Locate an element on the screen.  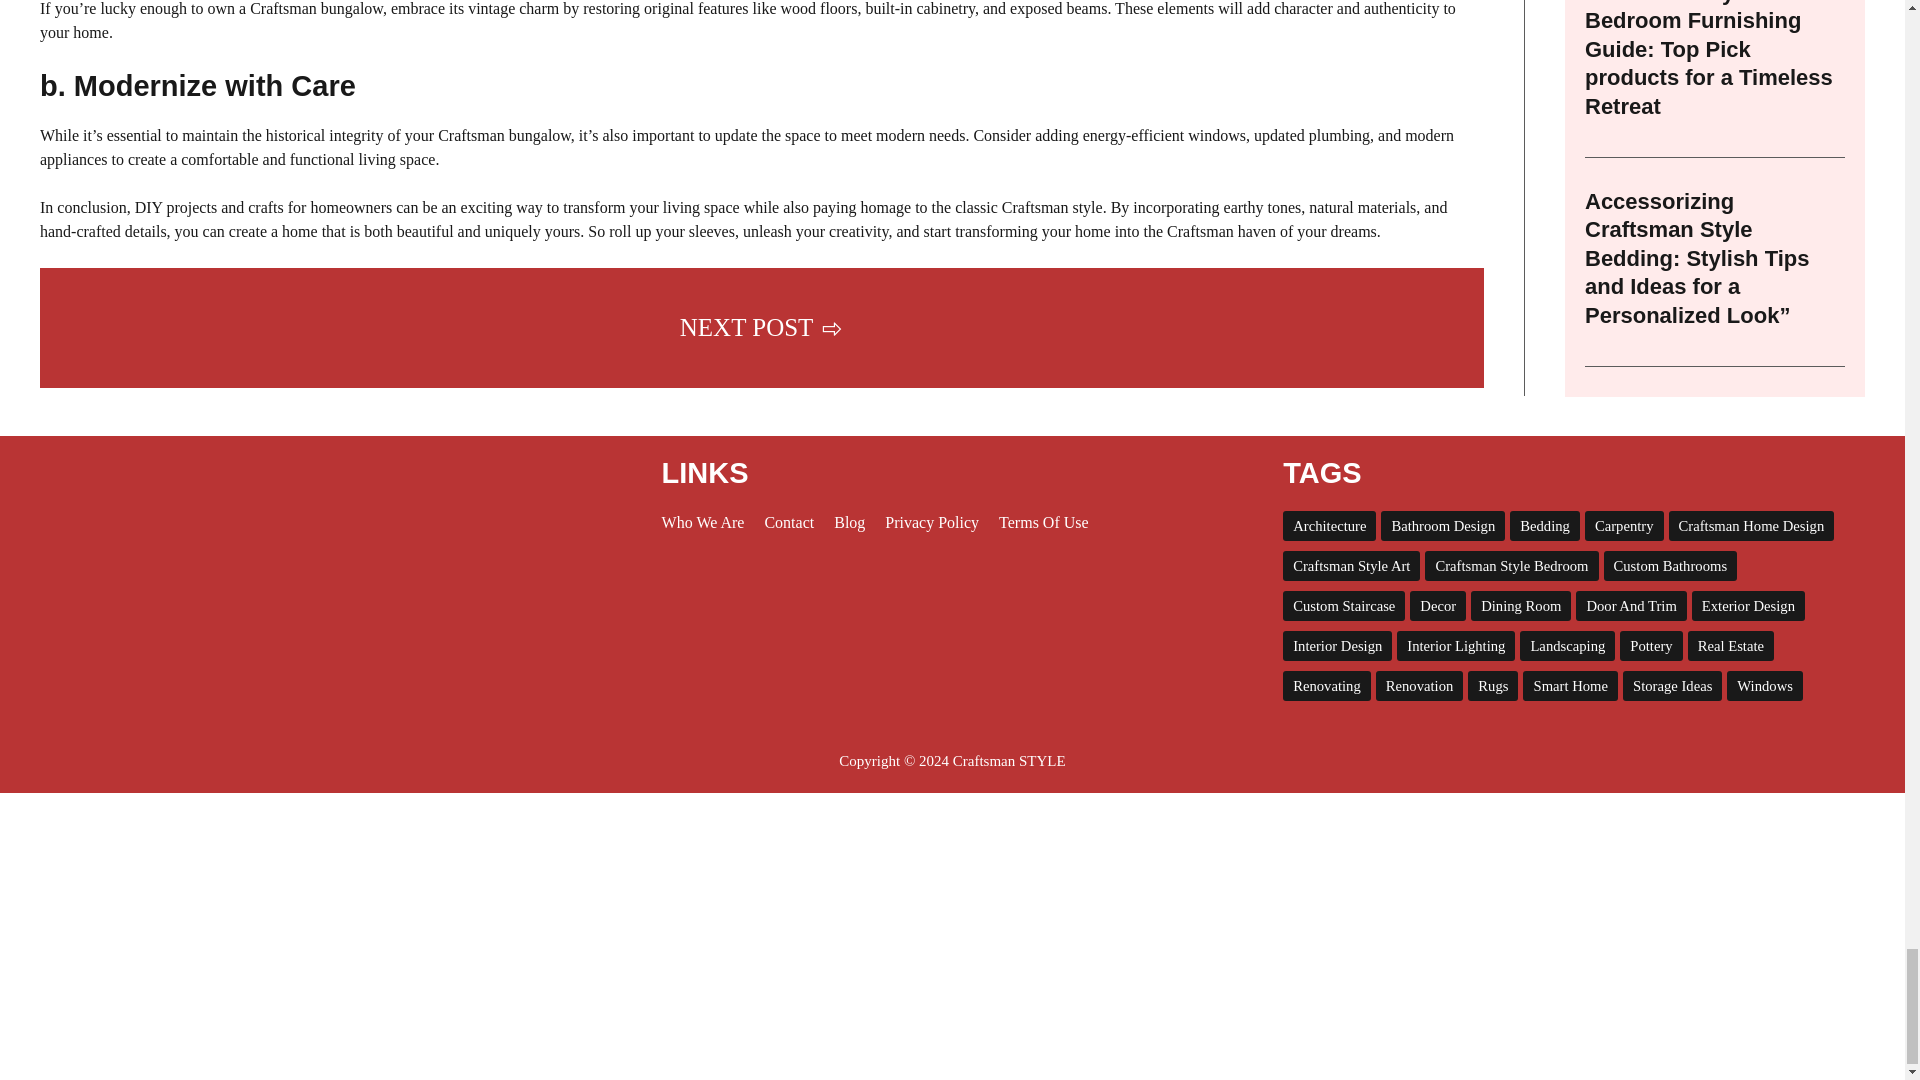
Interior Lighting is located at coordinates (1456, 645).